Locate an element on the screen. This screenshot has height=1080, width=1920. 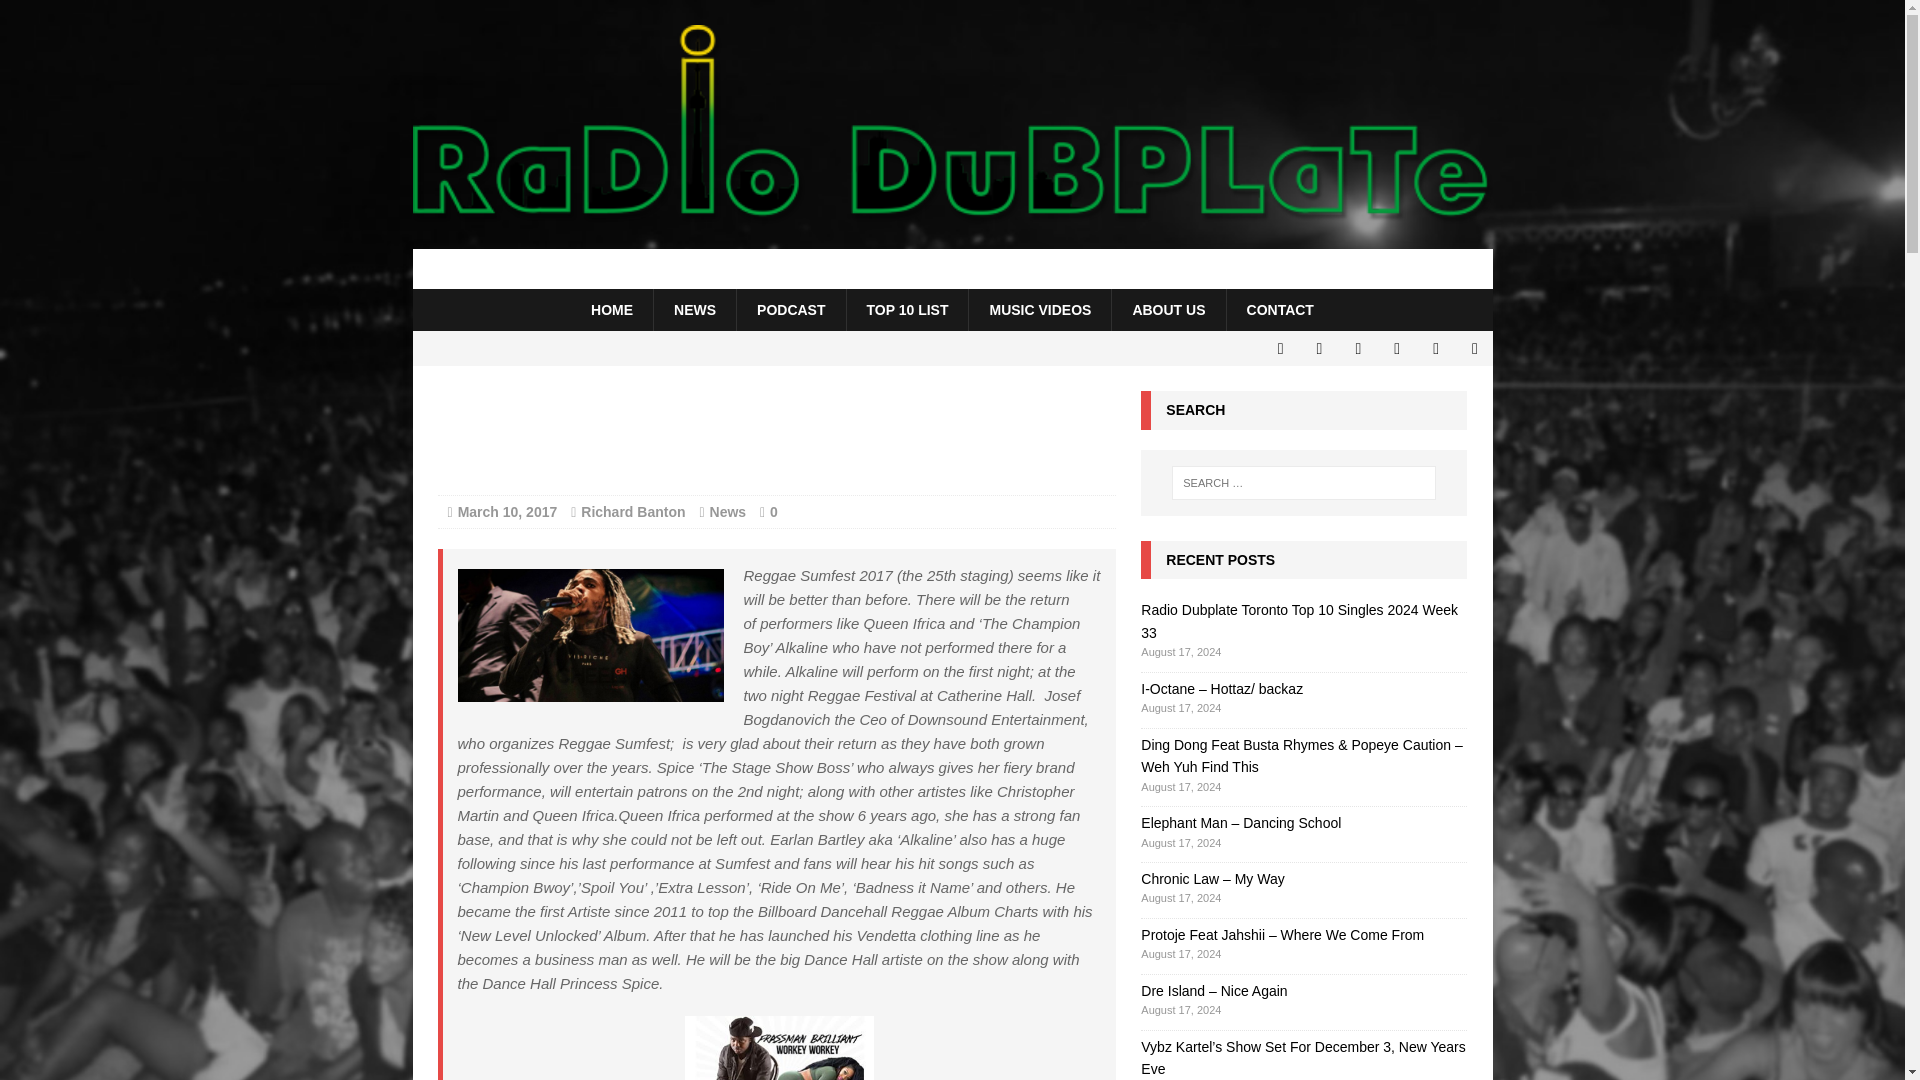
Radio Dubplate Toronto Top 10 Singles 2024 Week 33 is located at coordinates (1298, 620).